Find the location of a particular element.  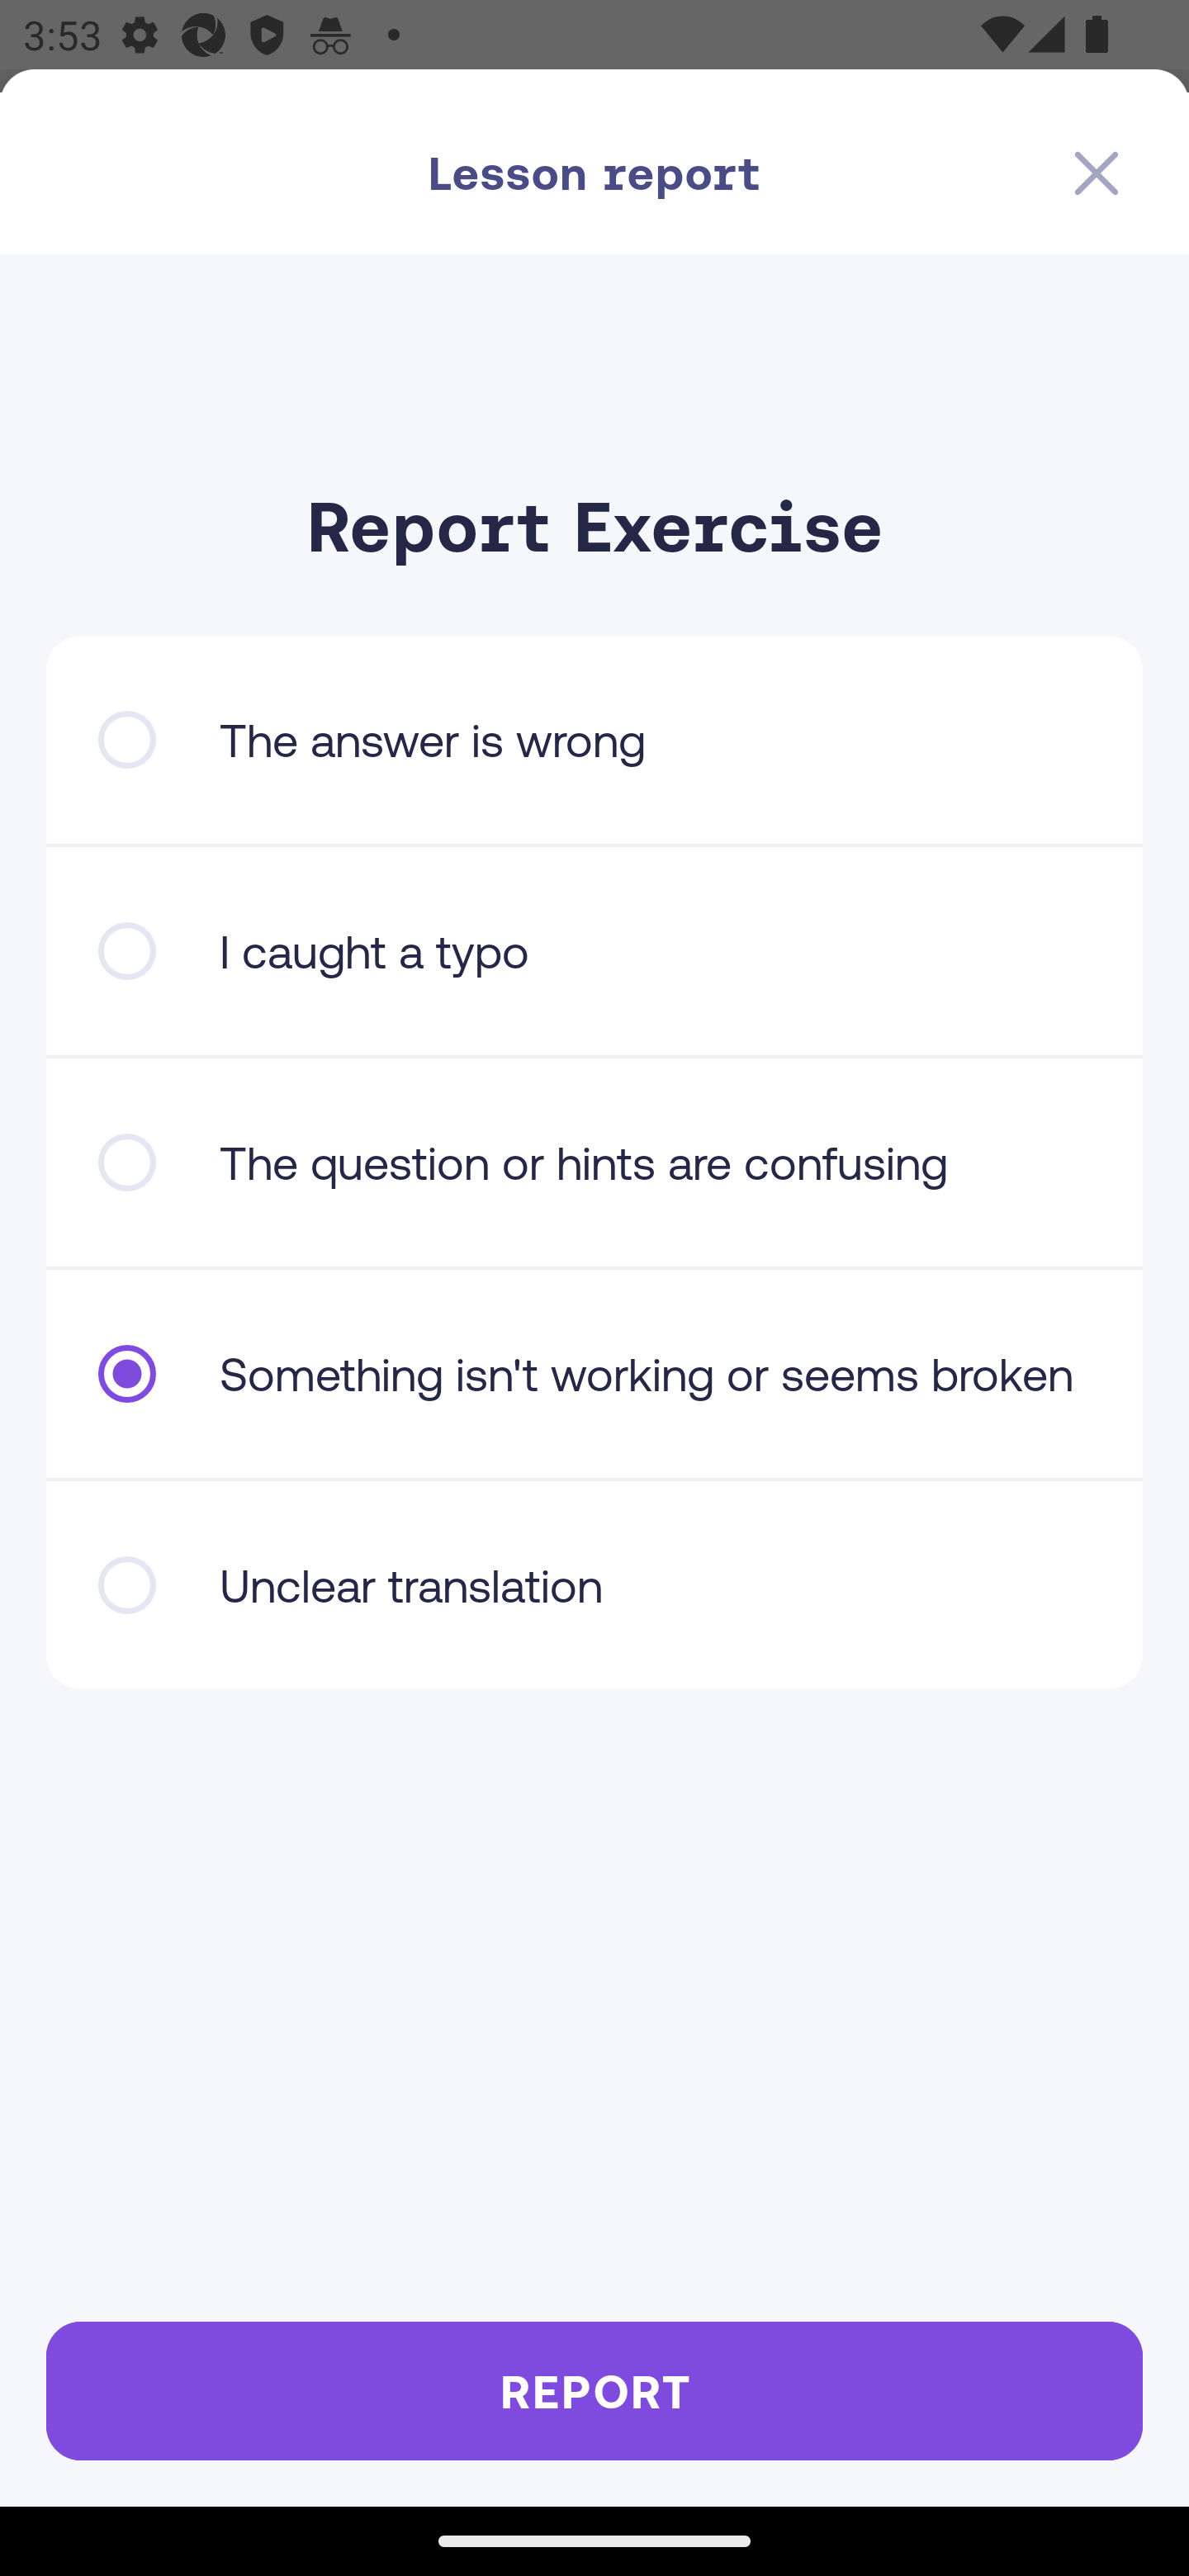

REPORT is located at coordinates (594, 2390).